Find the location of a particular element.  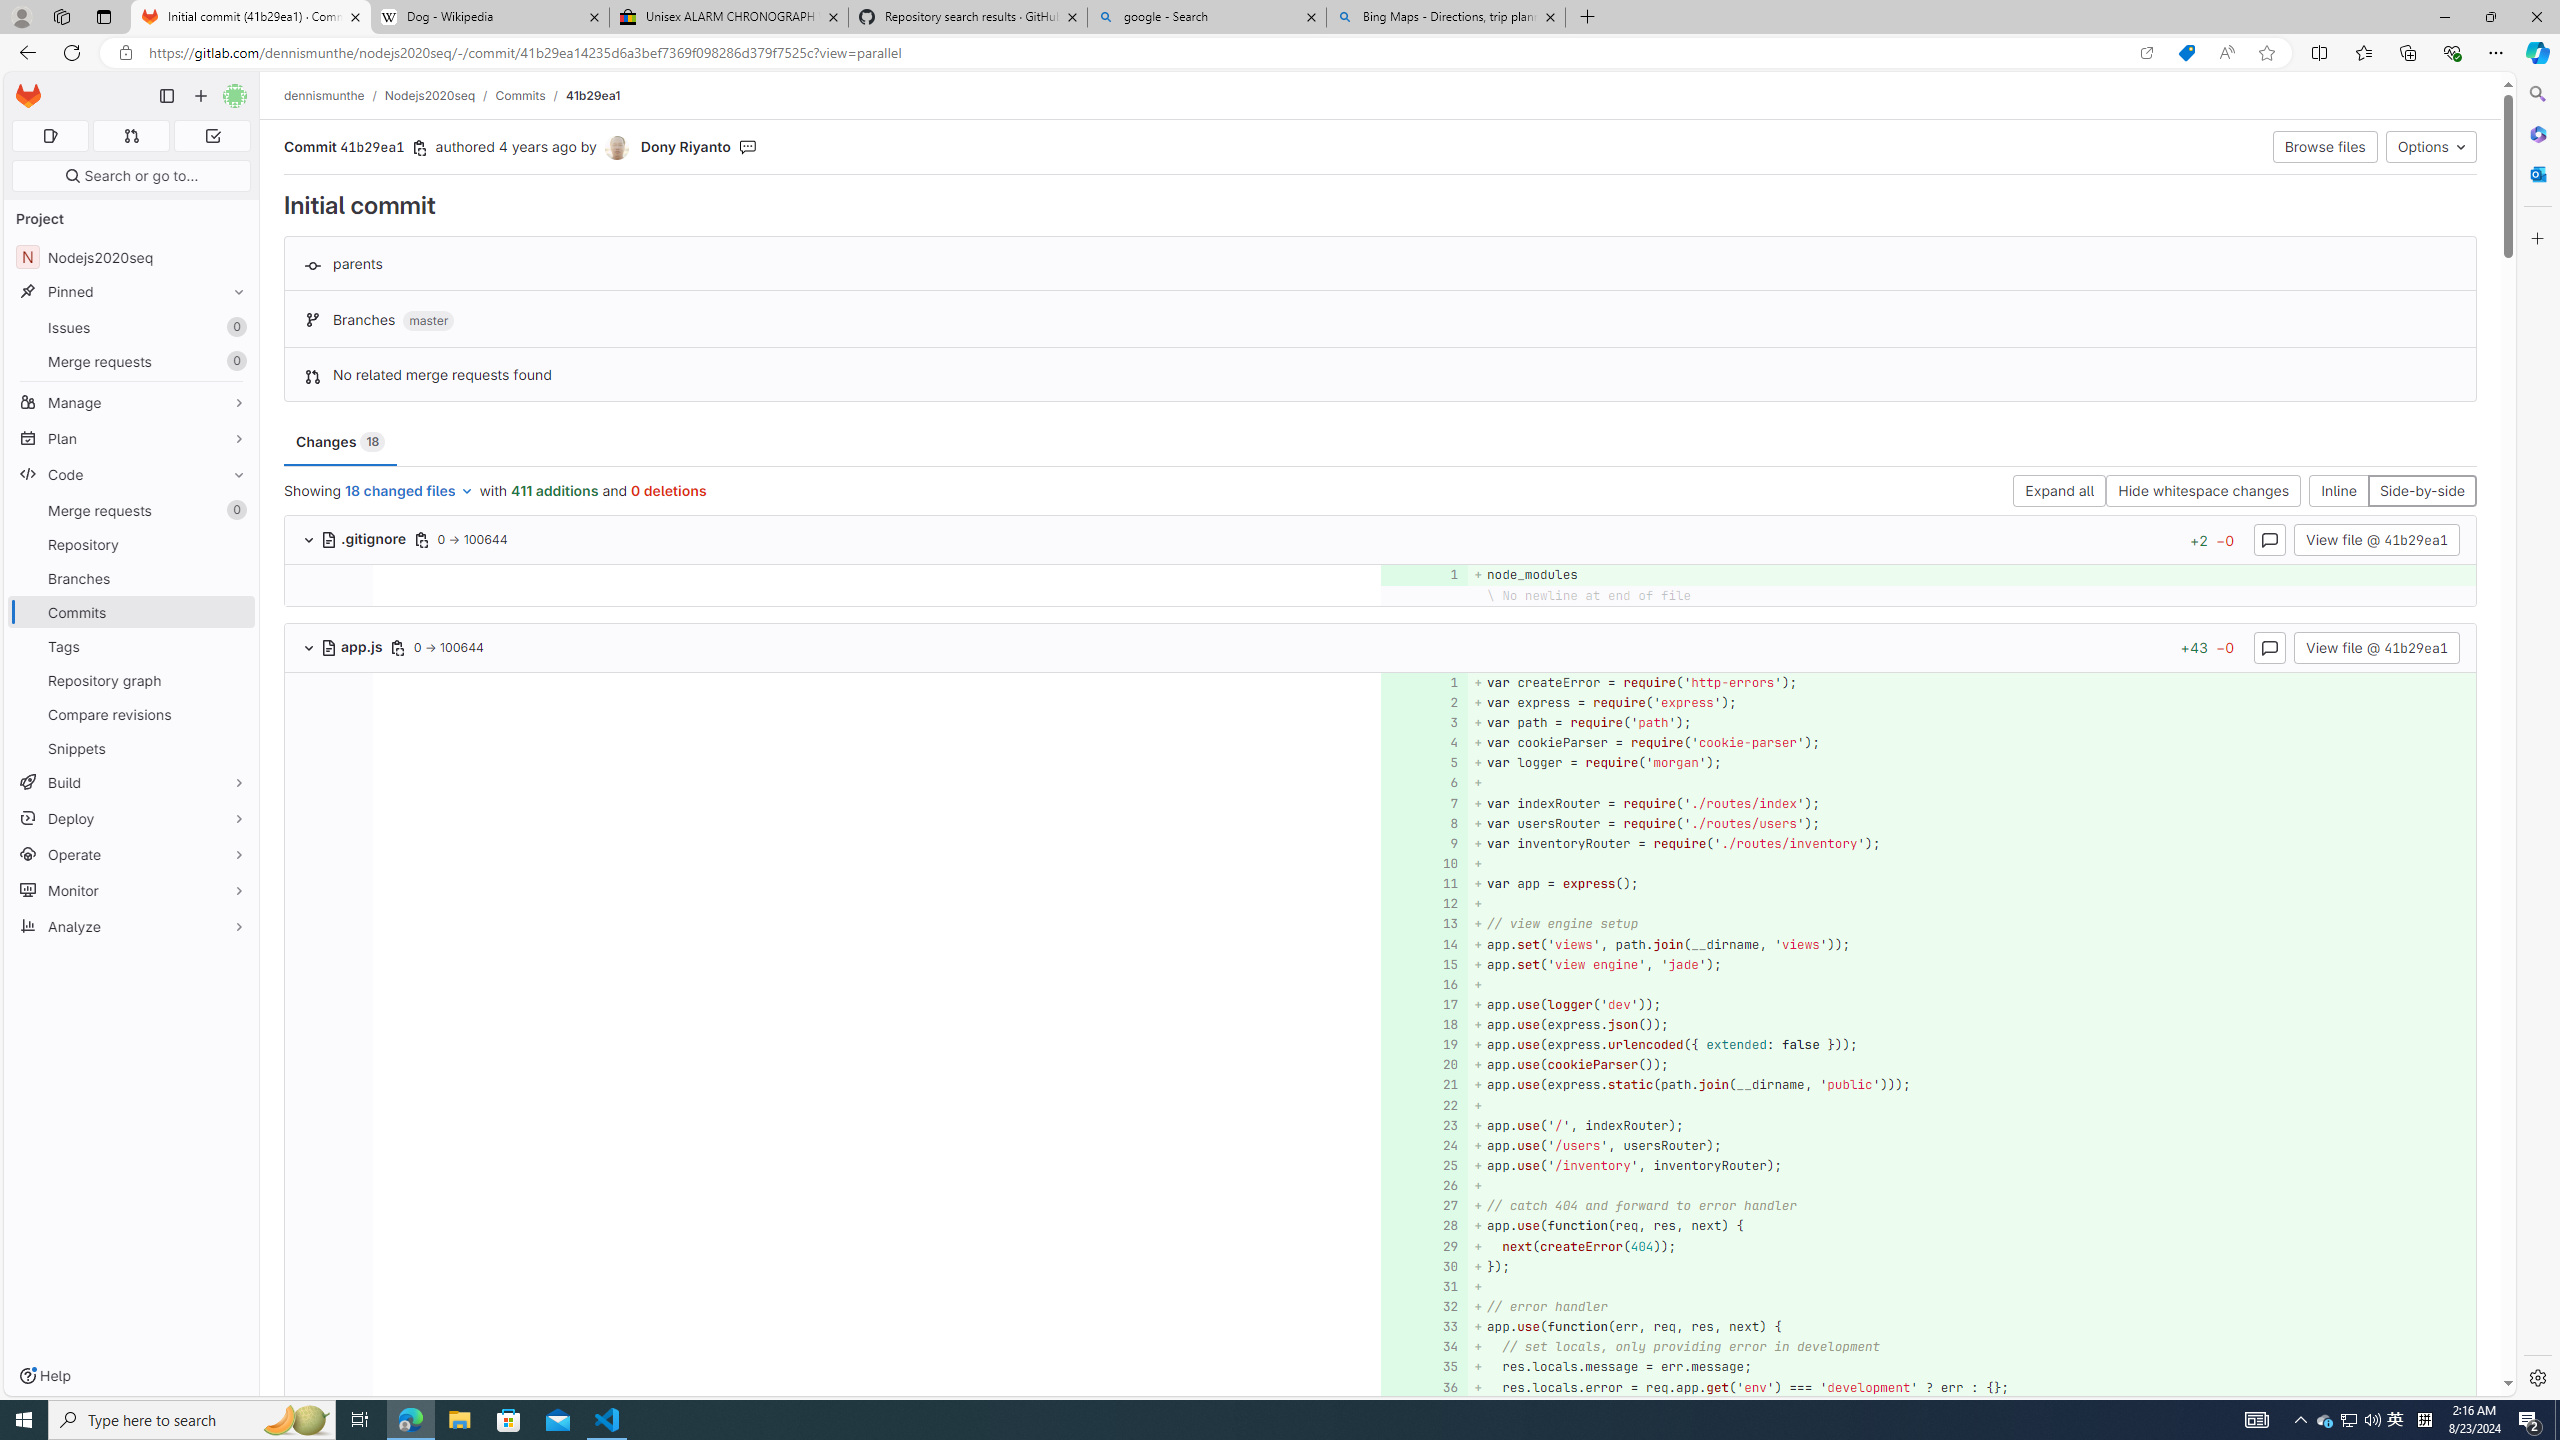

Homepage is located at coordinates (29, 96).